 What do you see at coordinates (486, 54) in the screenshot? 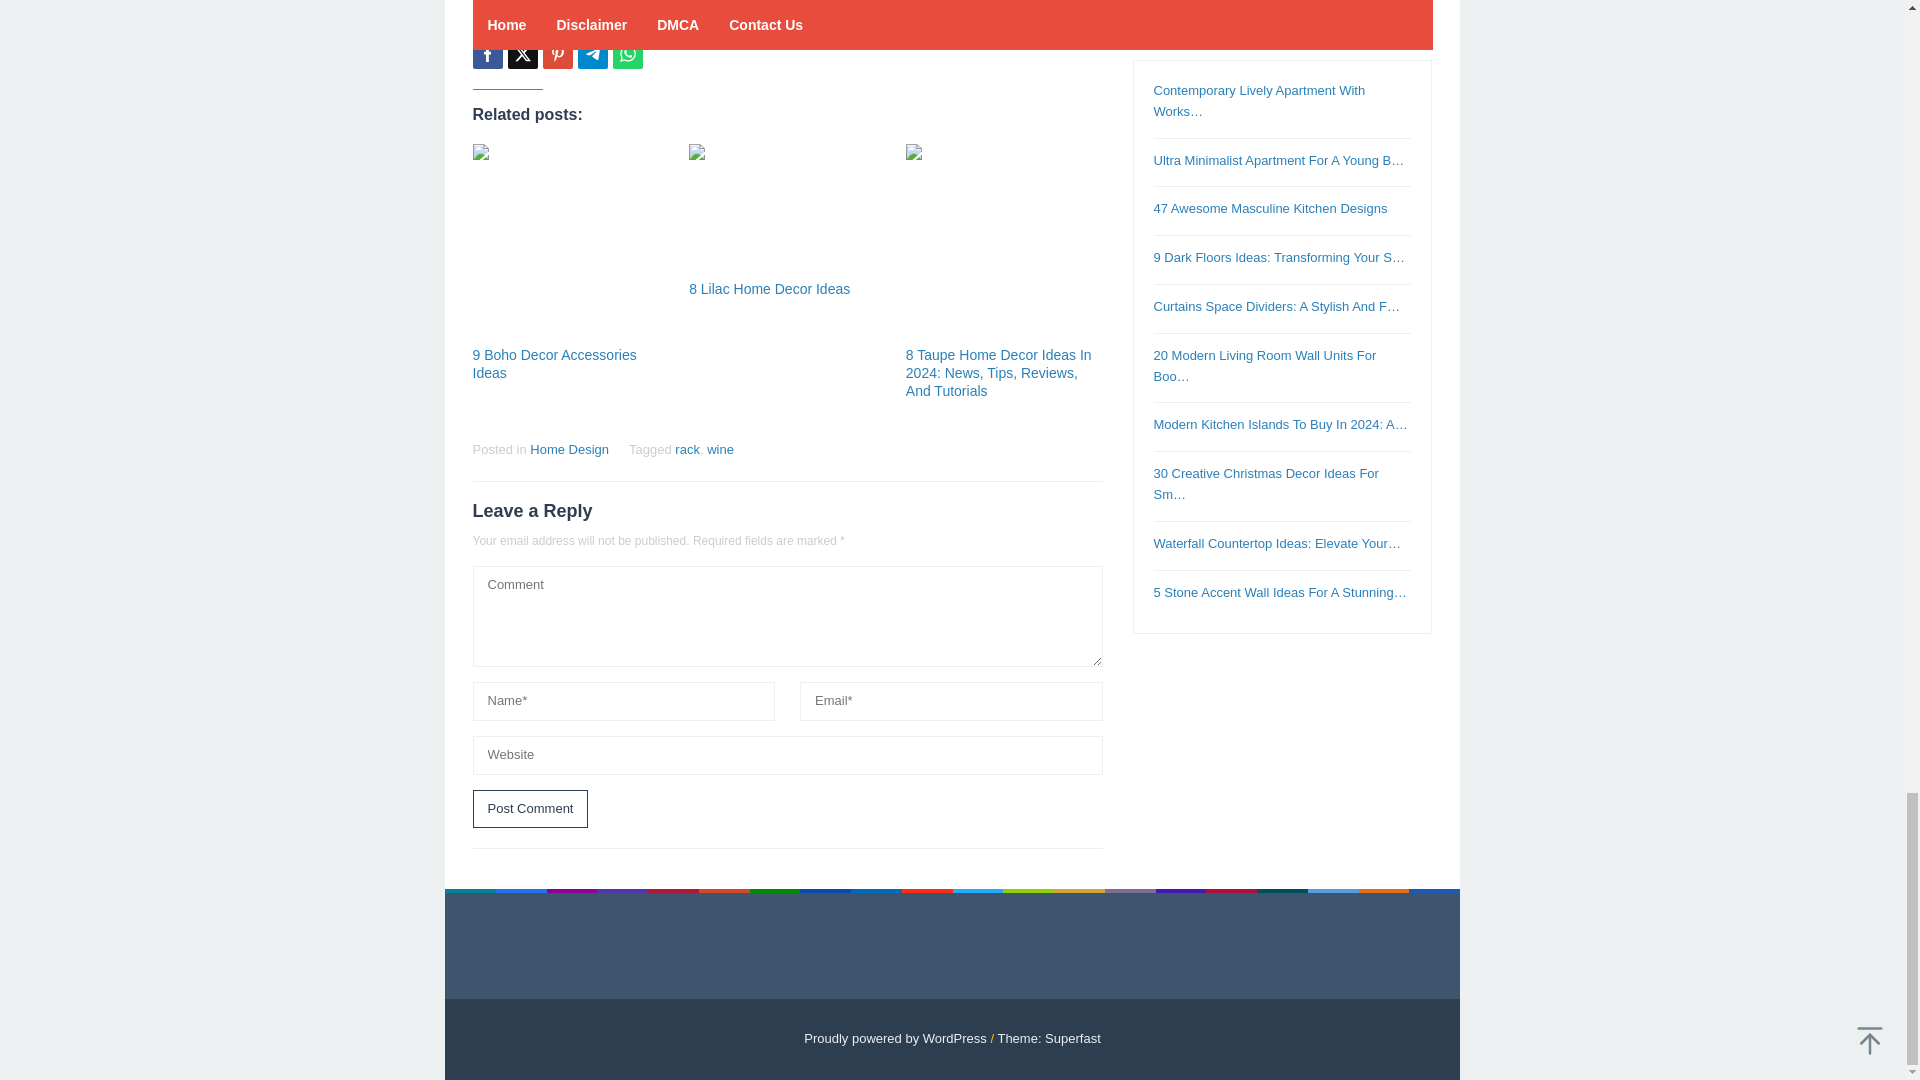
I see `Share this` at bounding box center [486, 54].